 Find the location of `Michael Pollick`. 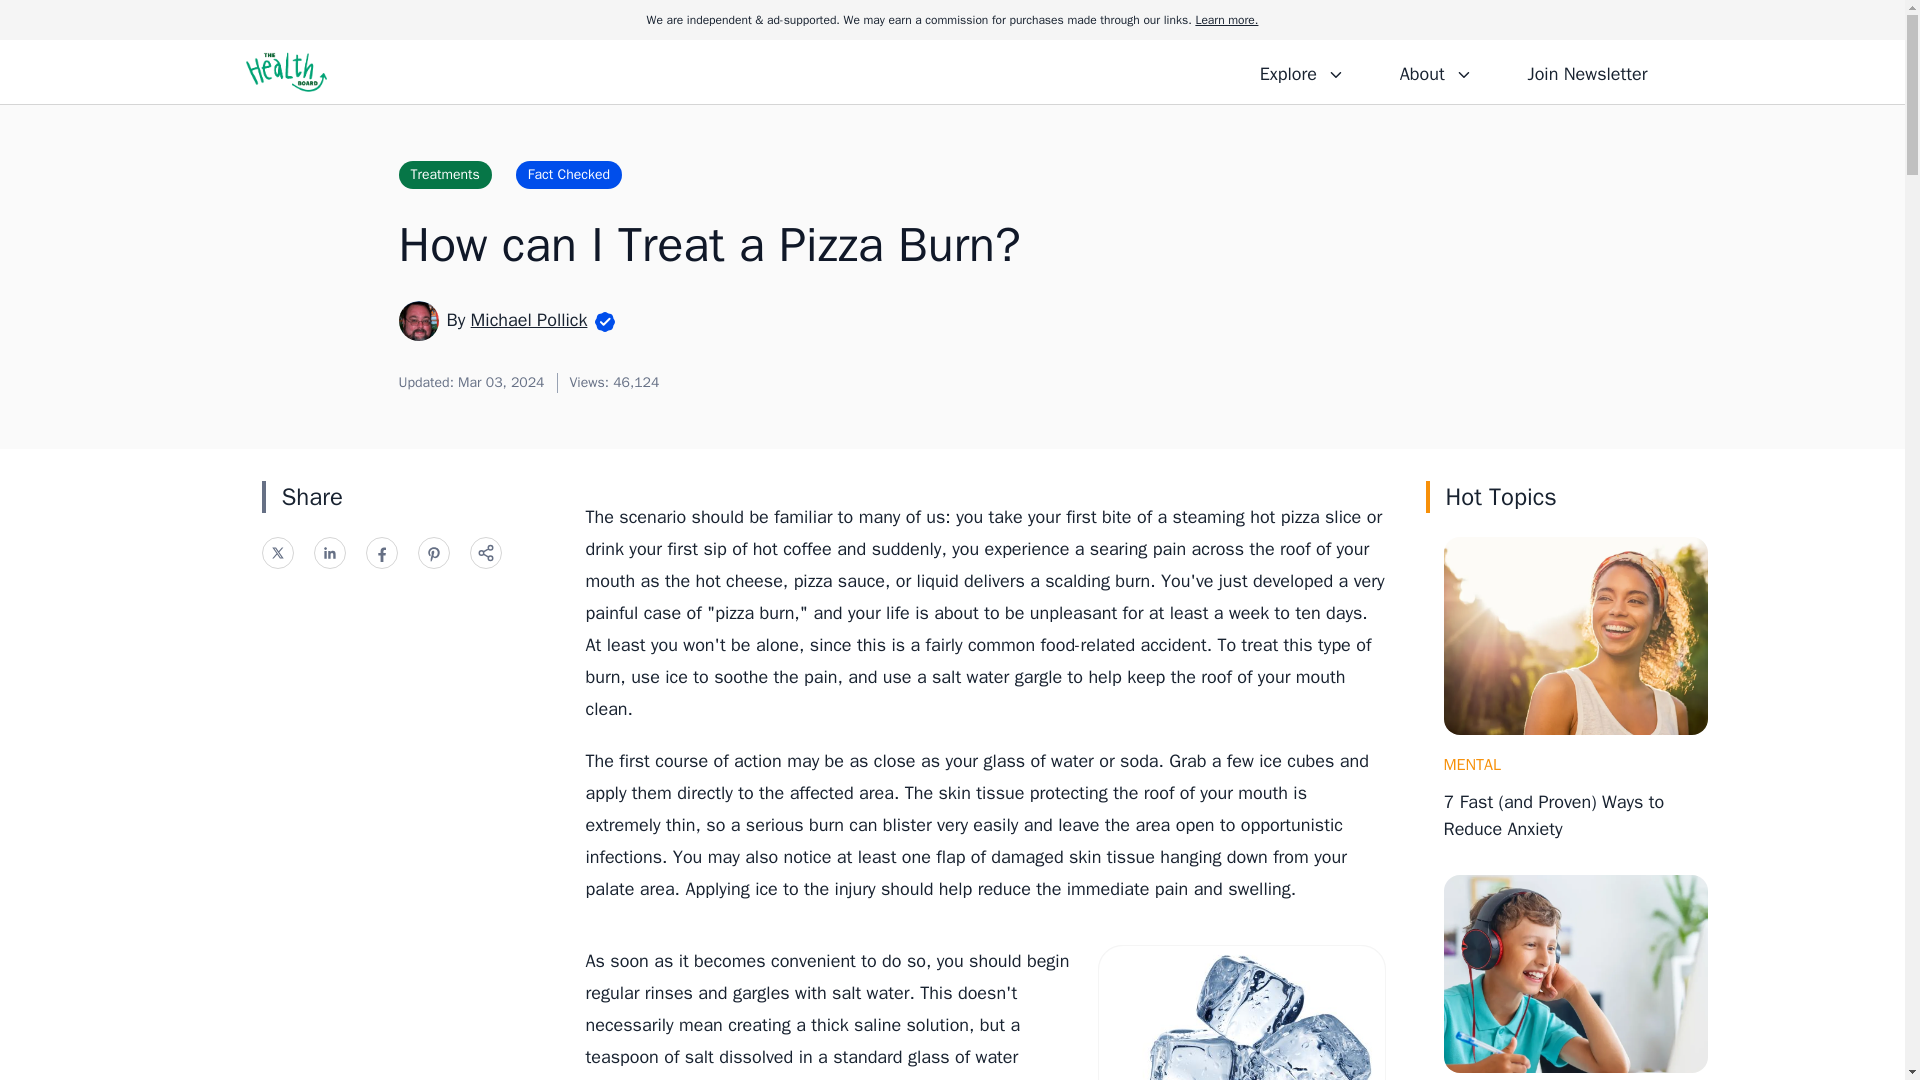

Michael Pollick is located at coordinates (528, 319).